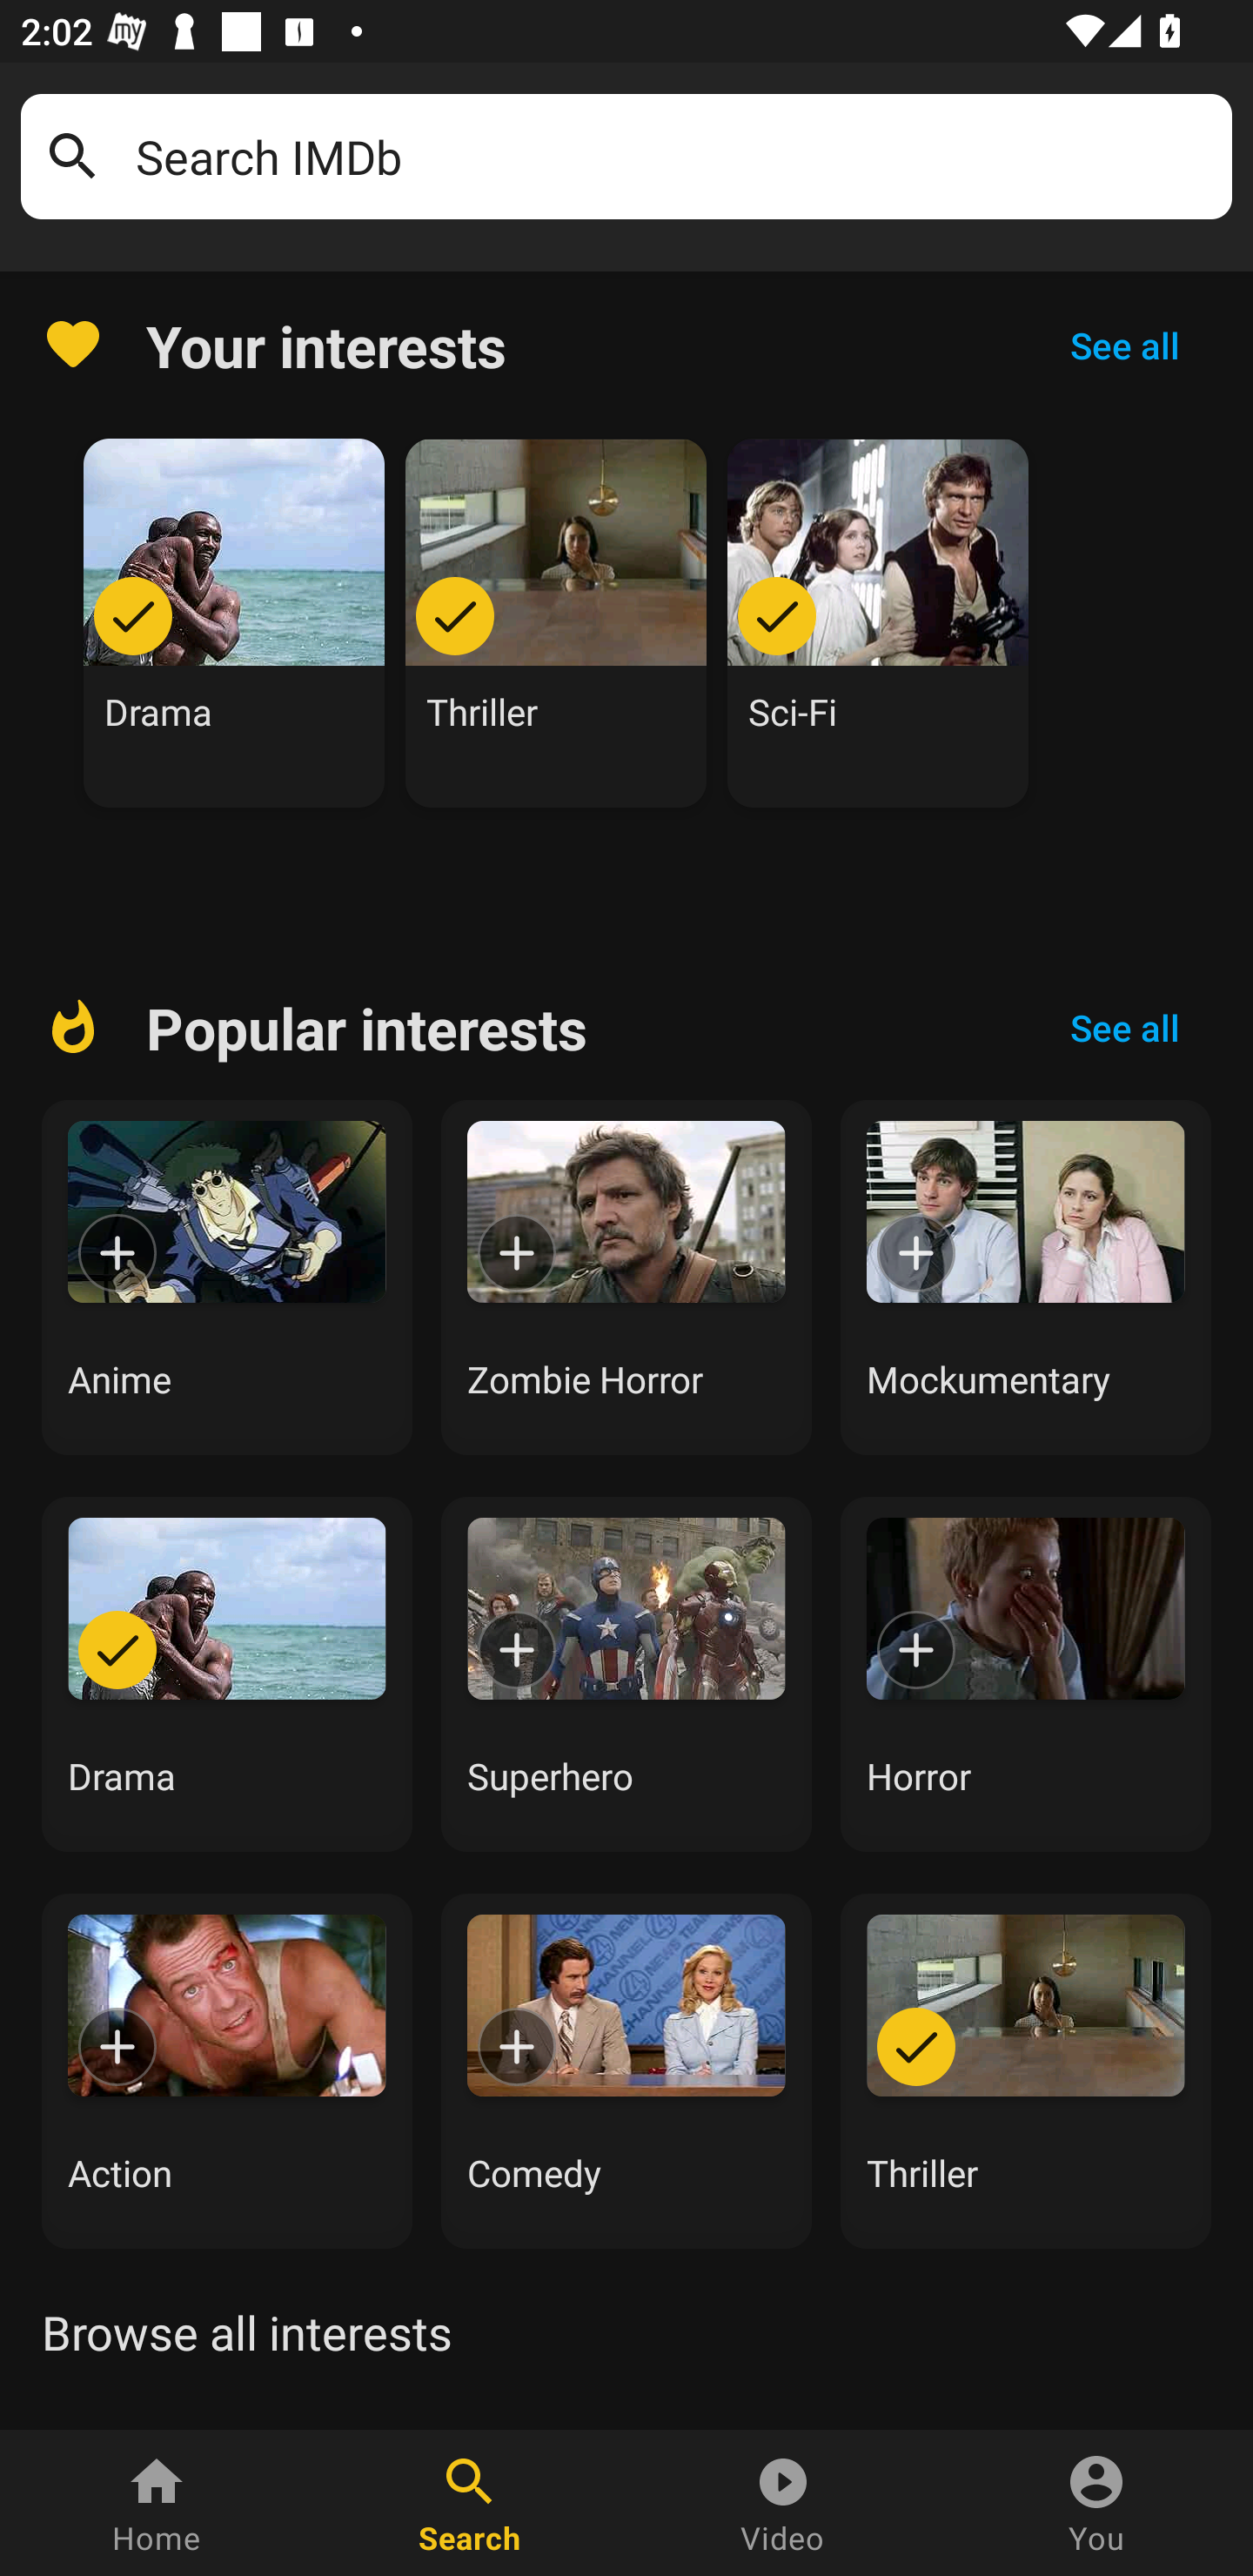 This screenshot has width=1253, height=2576. I want to click on Thriller, so click(1026, 2070).